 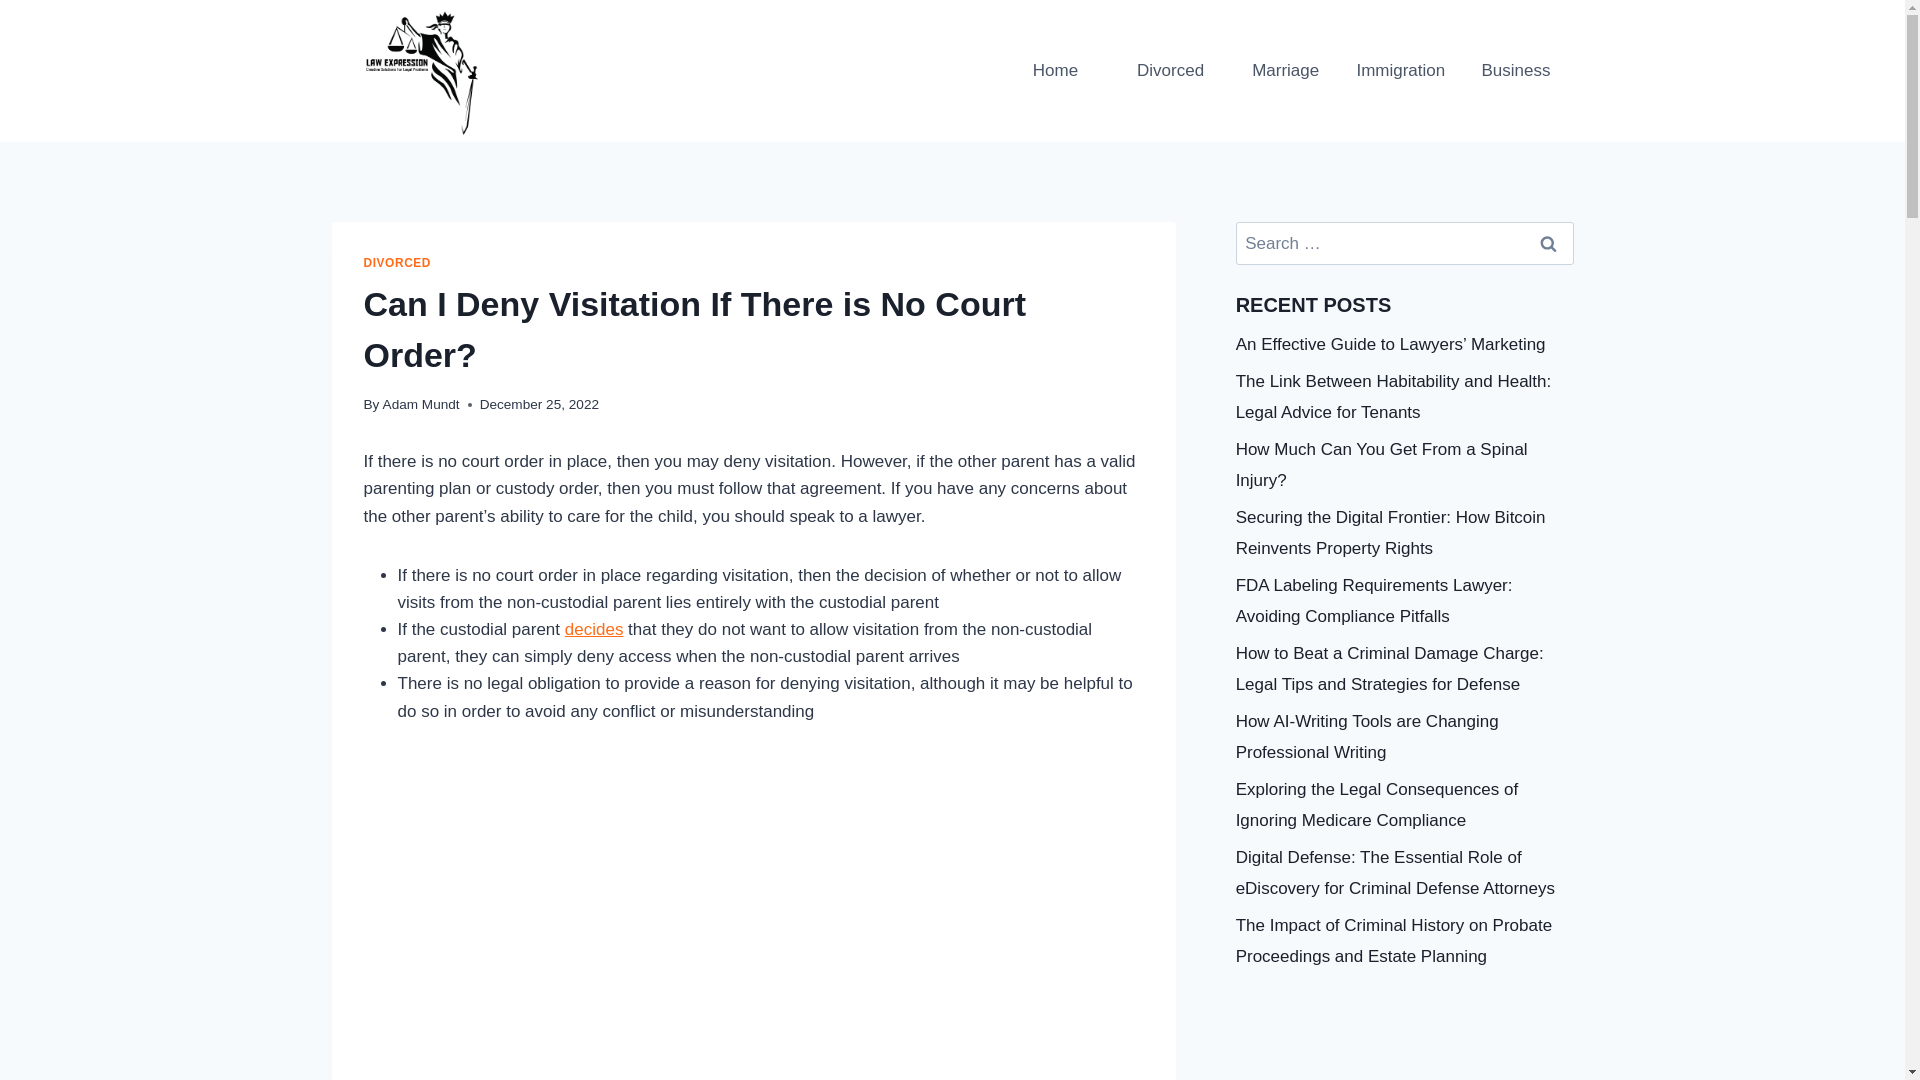 I want to click on Divorced, so click(x=1170, y=71).